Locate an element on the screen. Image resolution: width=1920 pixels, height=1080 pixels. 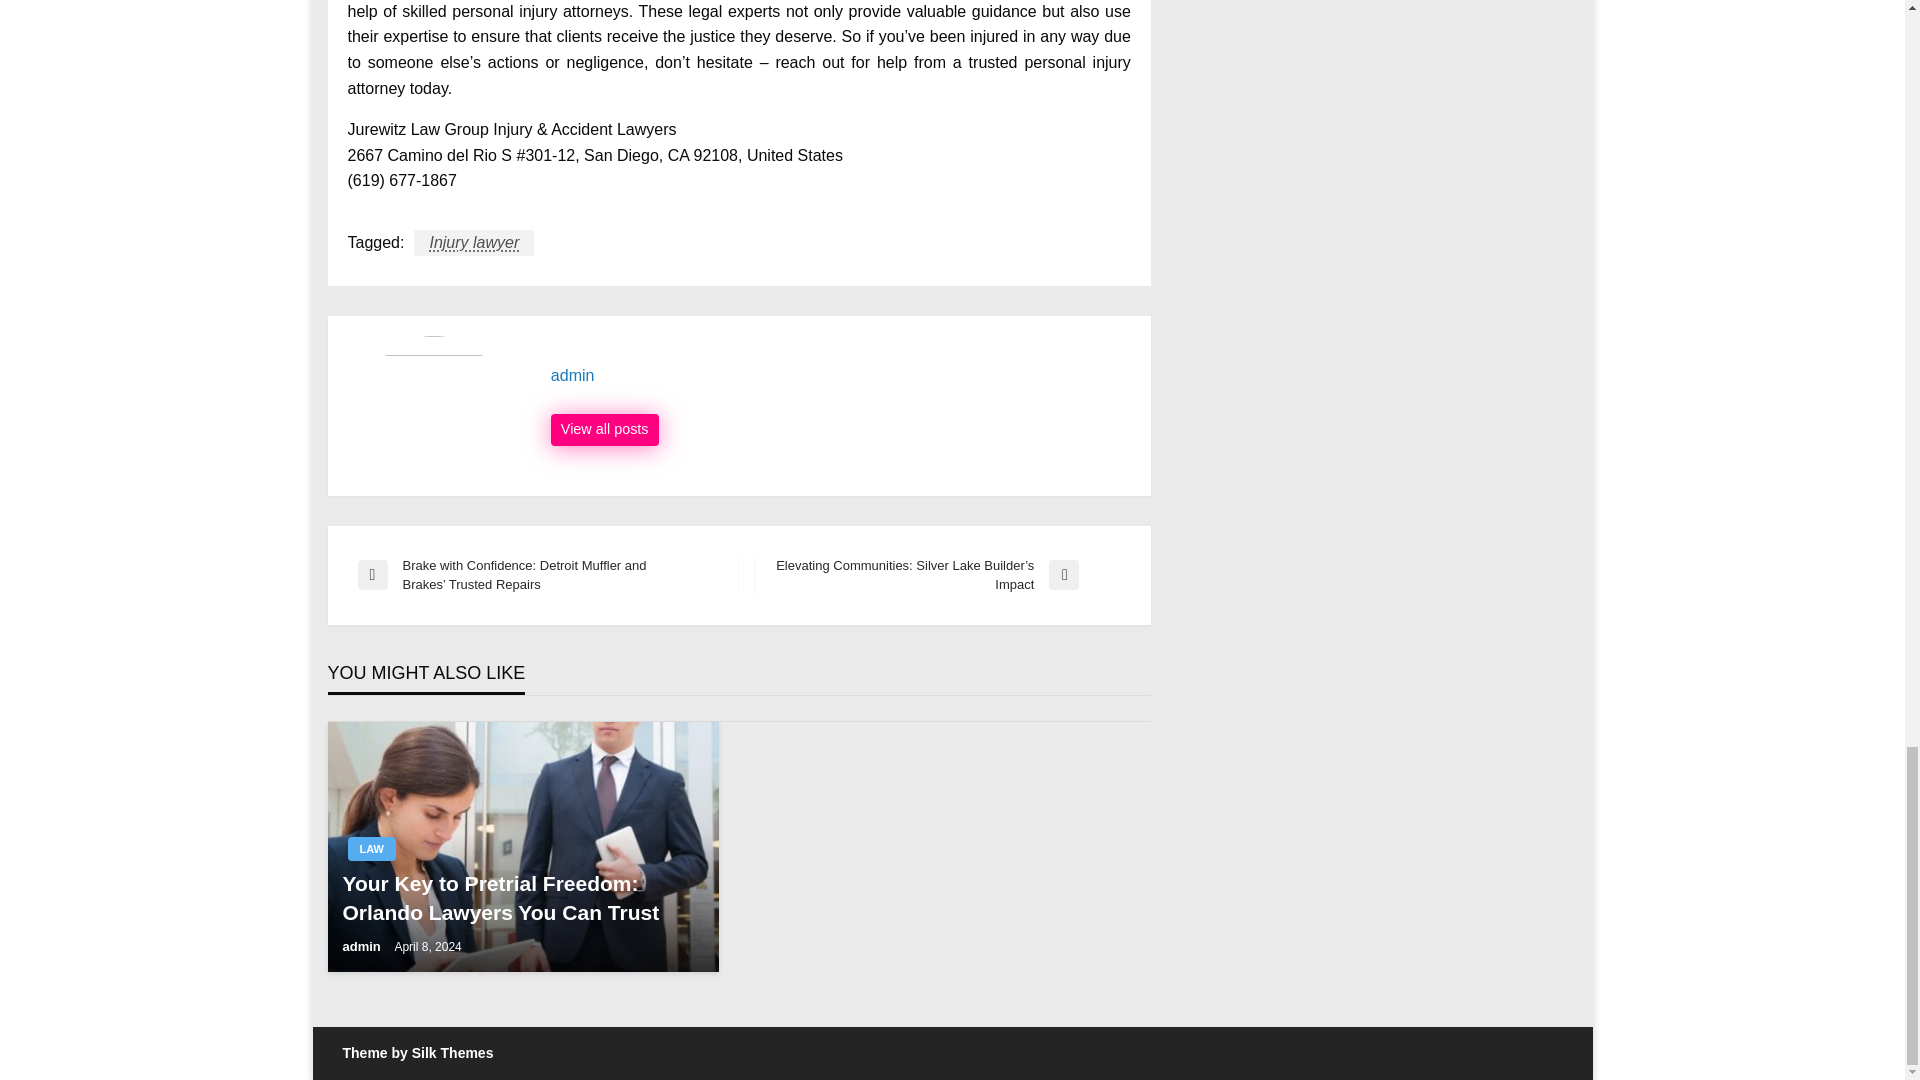
Injury lawyer is located at coordinates (474, 242).